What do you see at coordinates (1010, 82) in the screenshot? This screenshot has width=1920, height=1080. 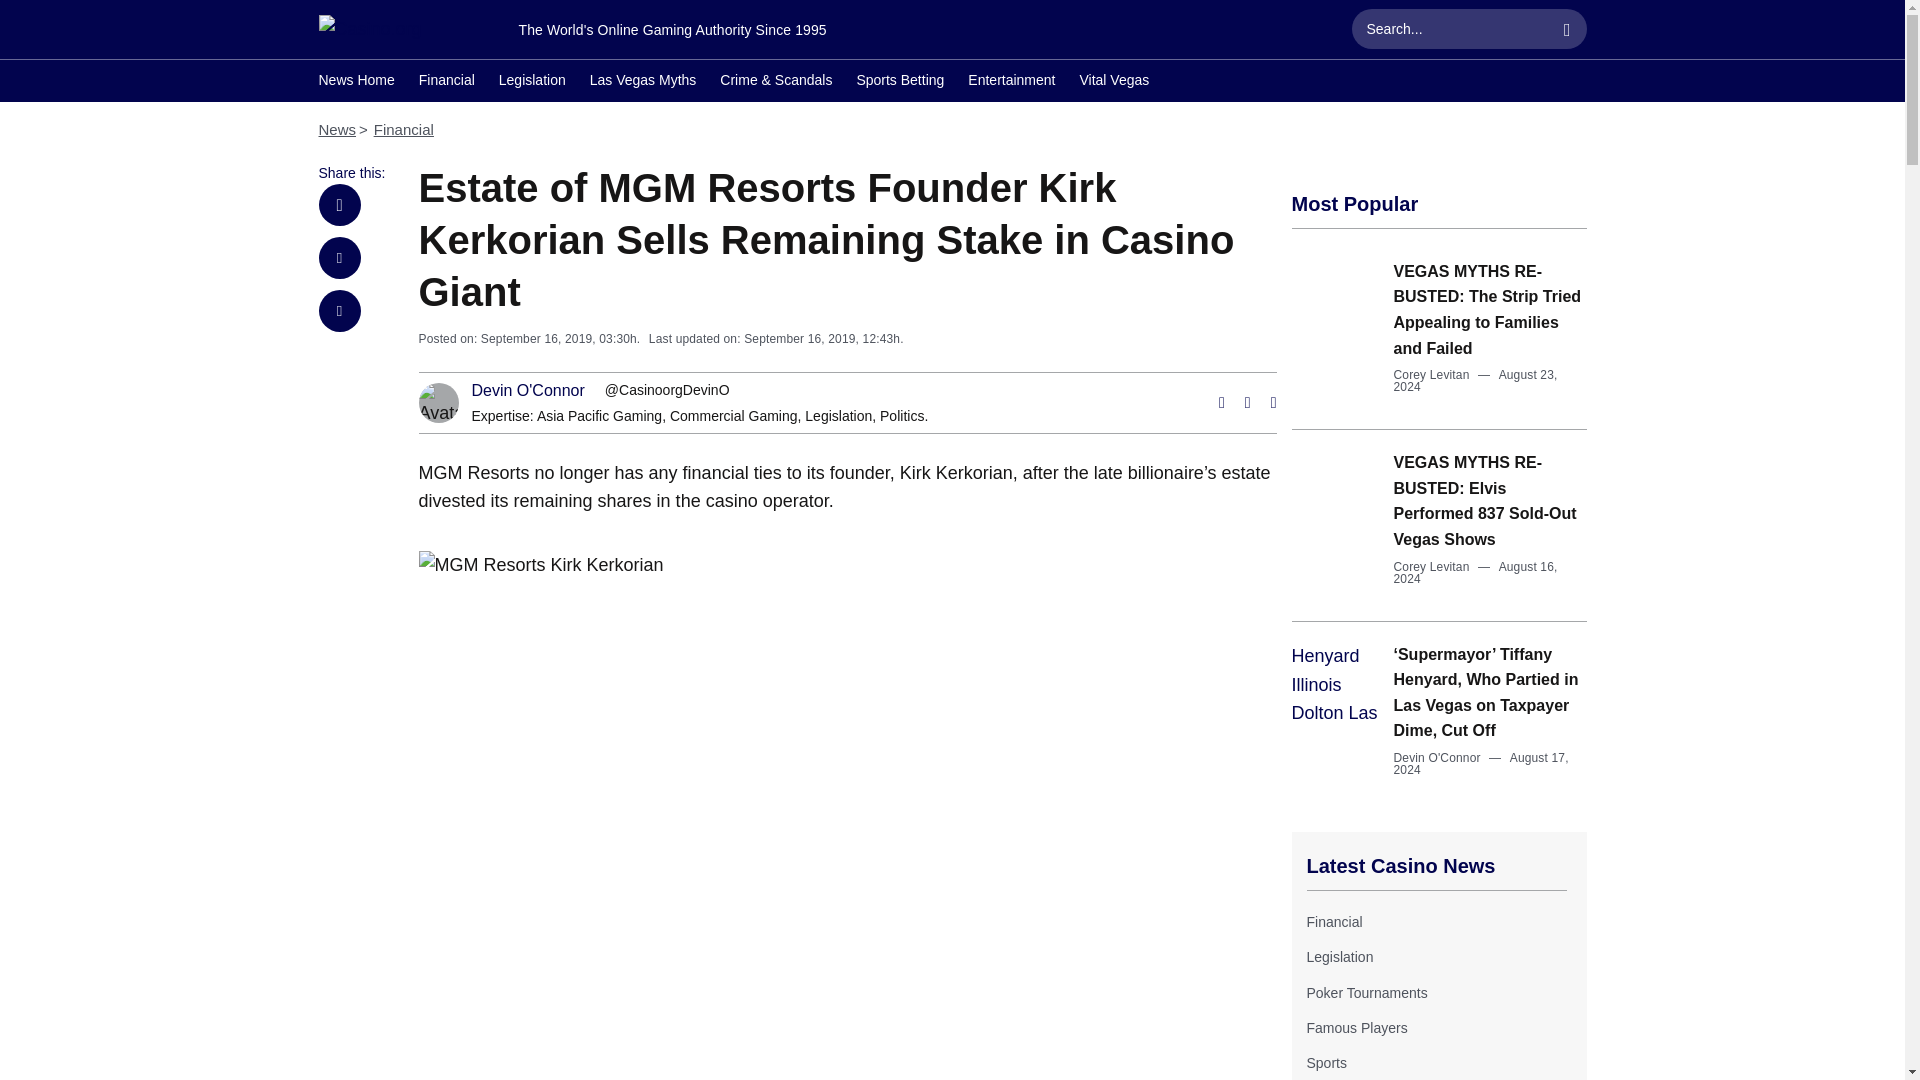 I see `Entertainment` at bounding box center [1010, 82].